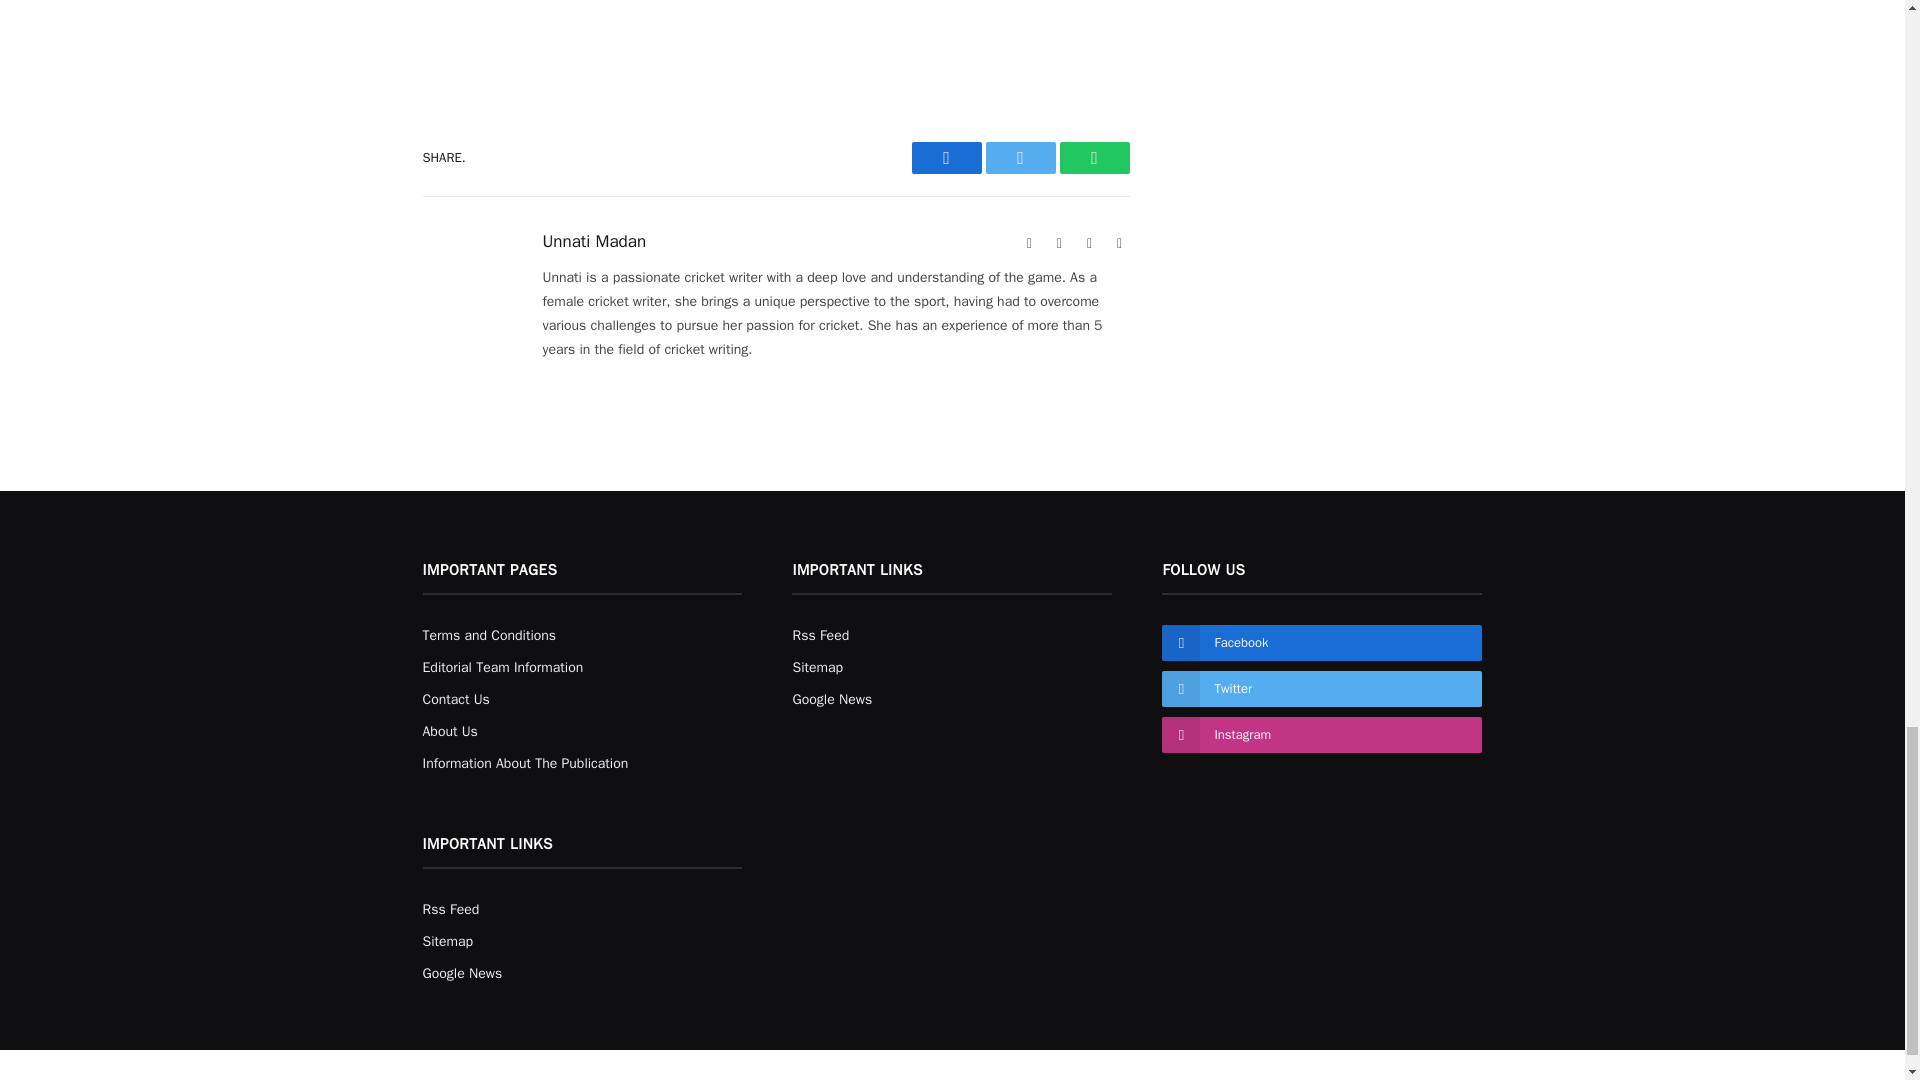  Describe the element at coordinates (1060, 244) in the screenshot. I see `Facebook` at that location.